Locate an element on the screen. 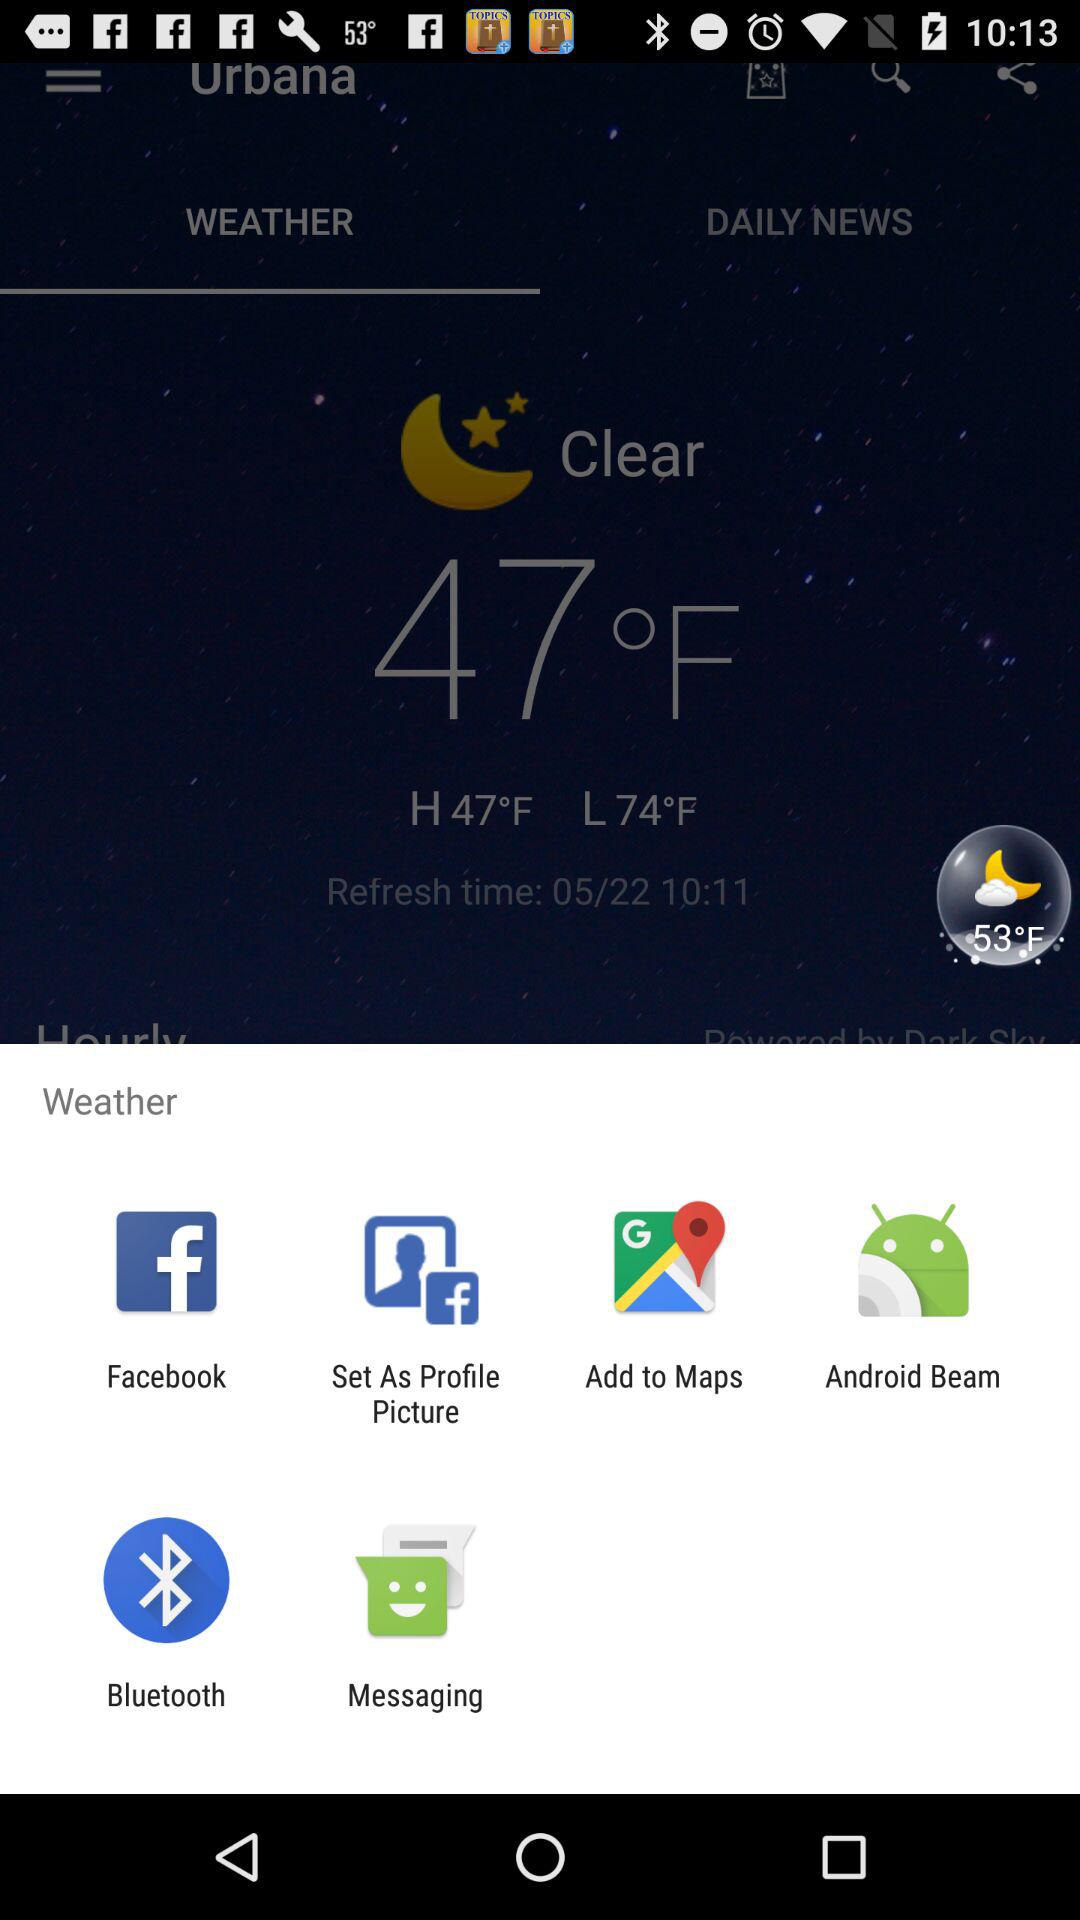 Image resolution: width=1080 pixels, height=1920 pixels. flip to bluetooth icon is located at coordinates (166, 1712).